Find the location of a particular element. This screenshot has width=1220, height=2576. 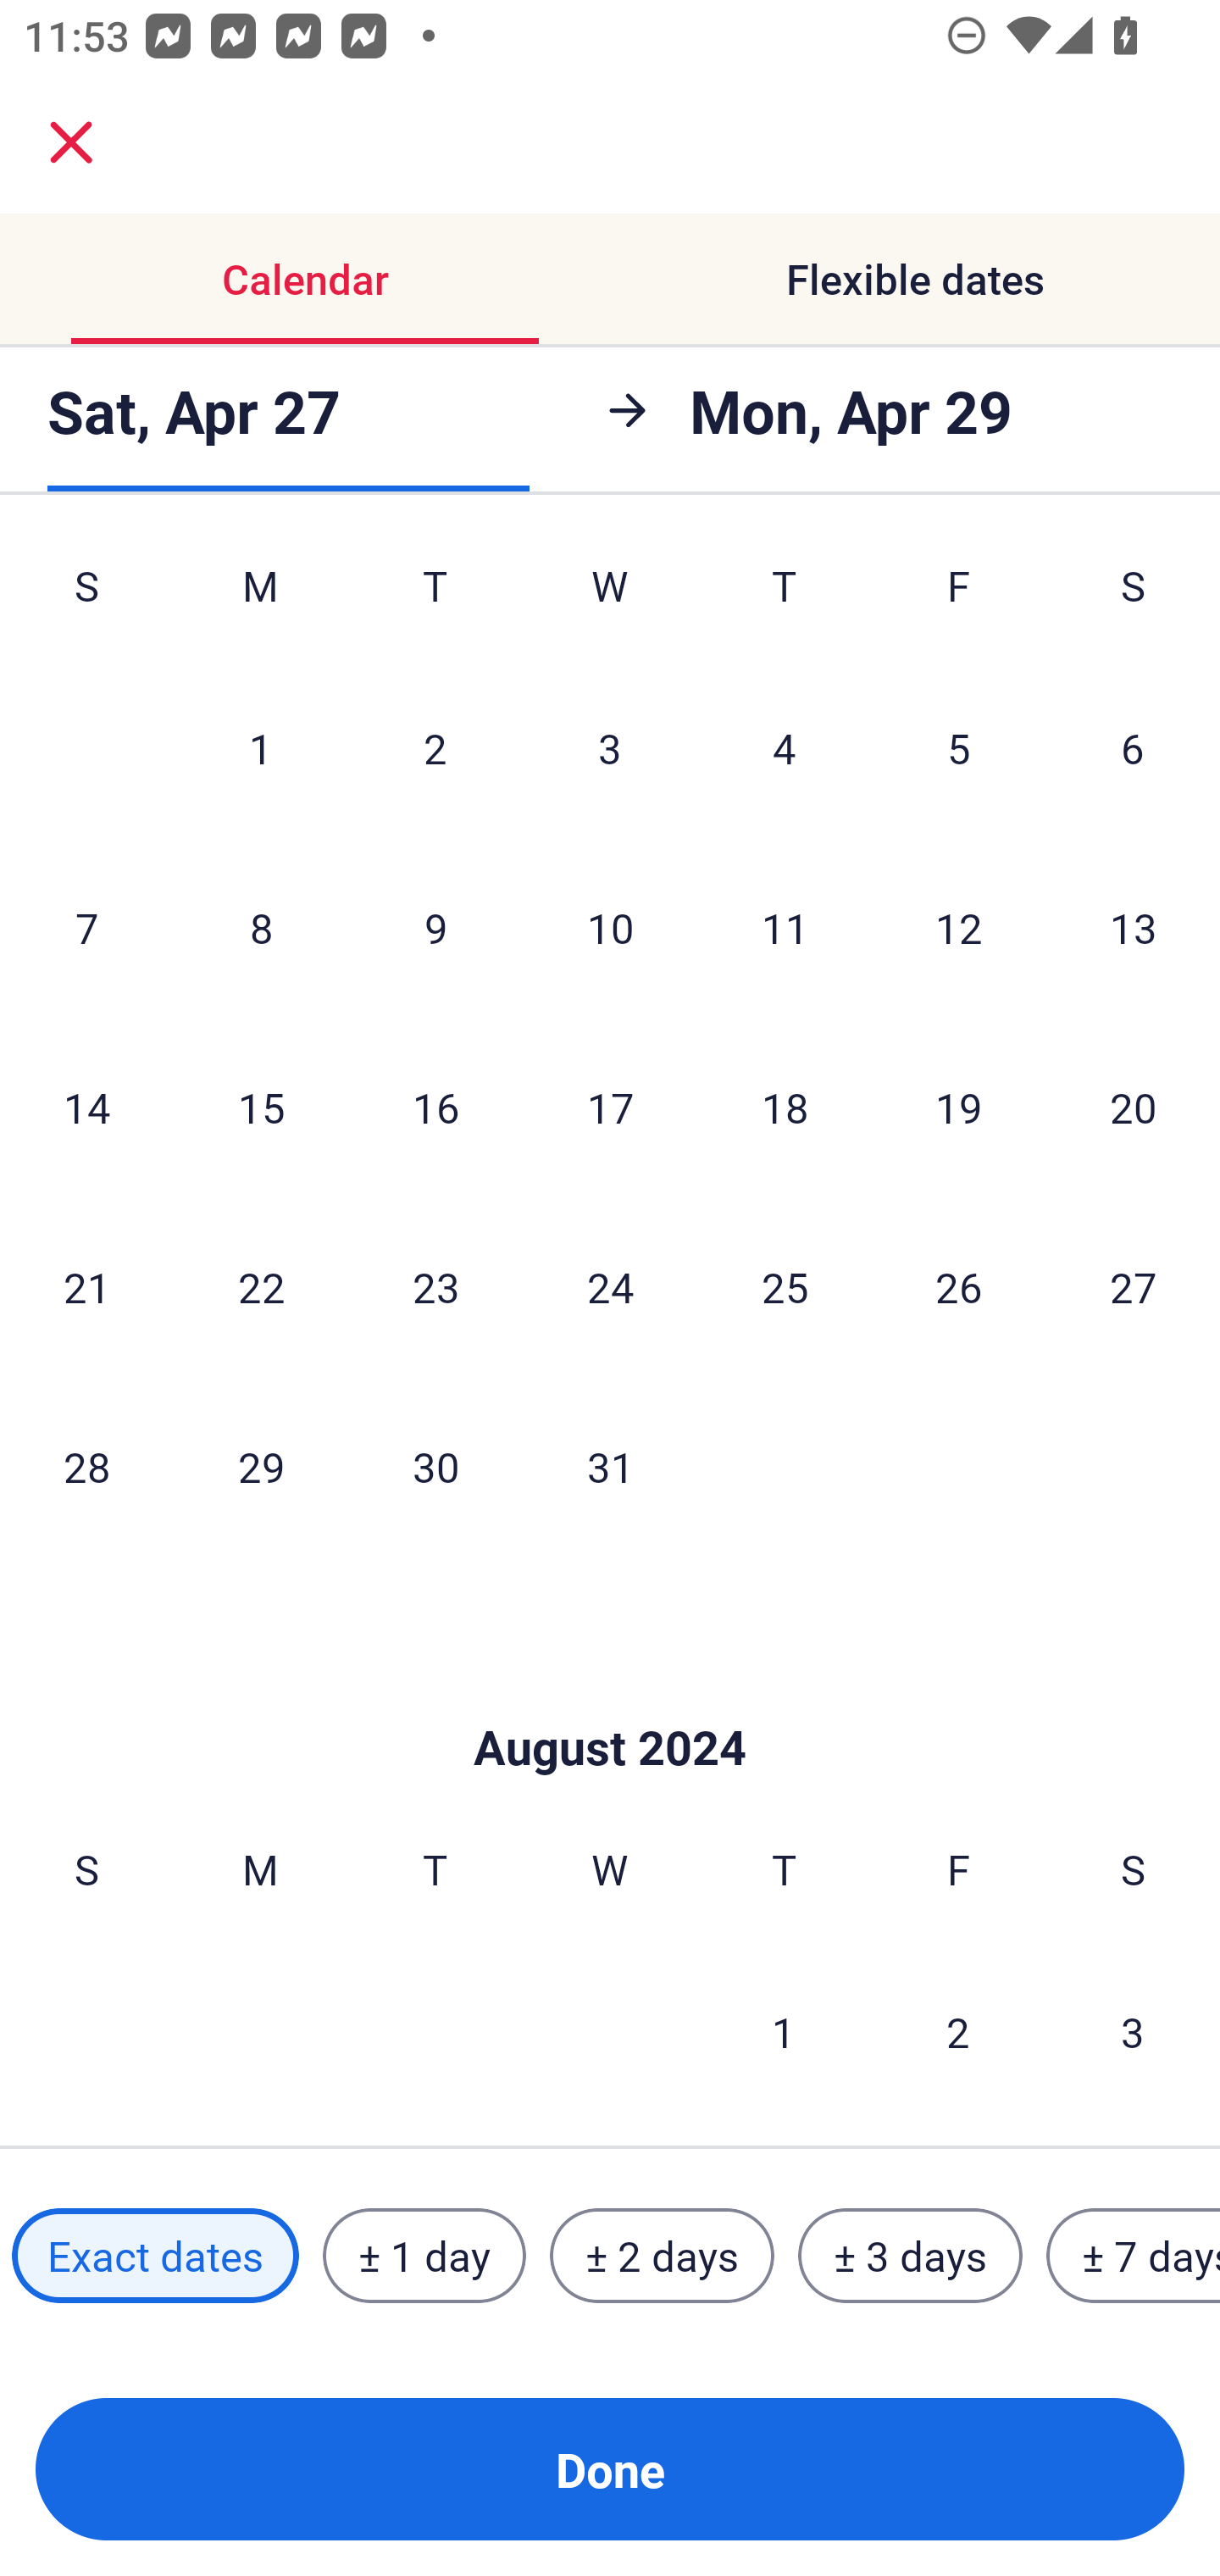

2 Tuesday, July 2, 2024 is located at coordinates (435, 747).